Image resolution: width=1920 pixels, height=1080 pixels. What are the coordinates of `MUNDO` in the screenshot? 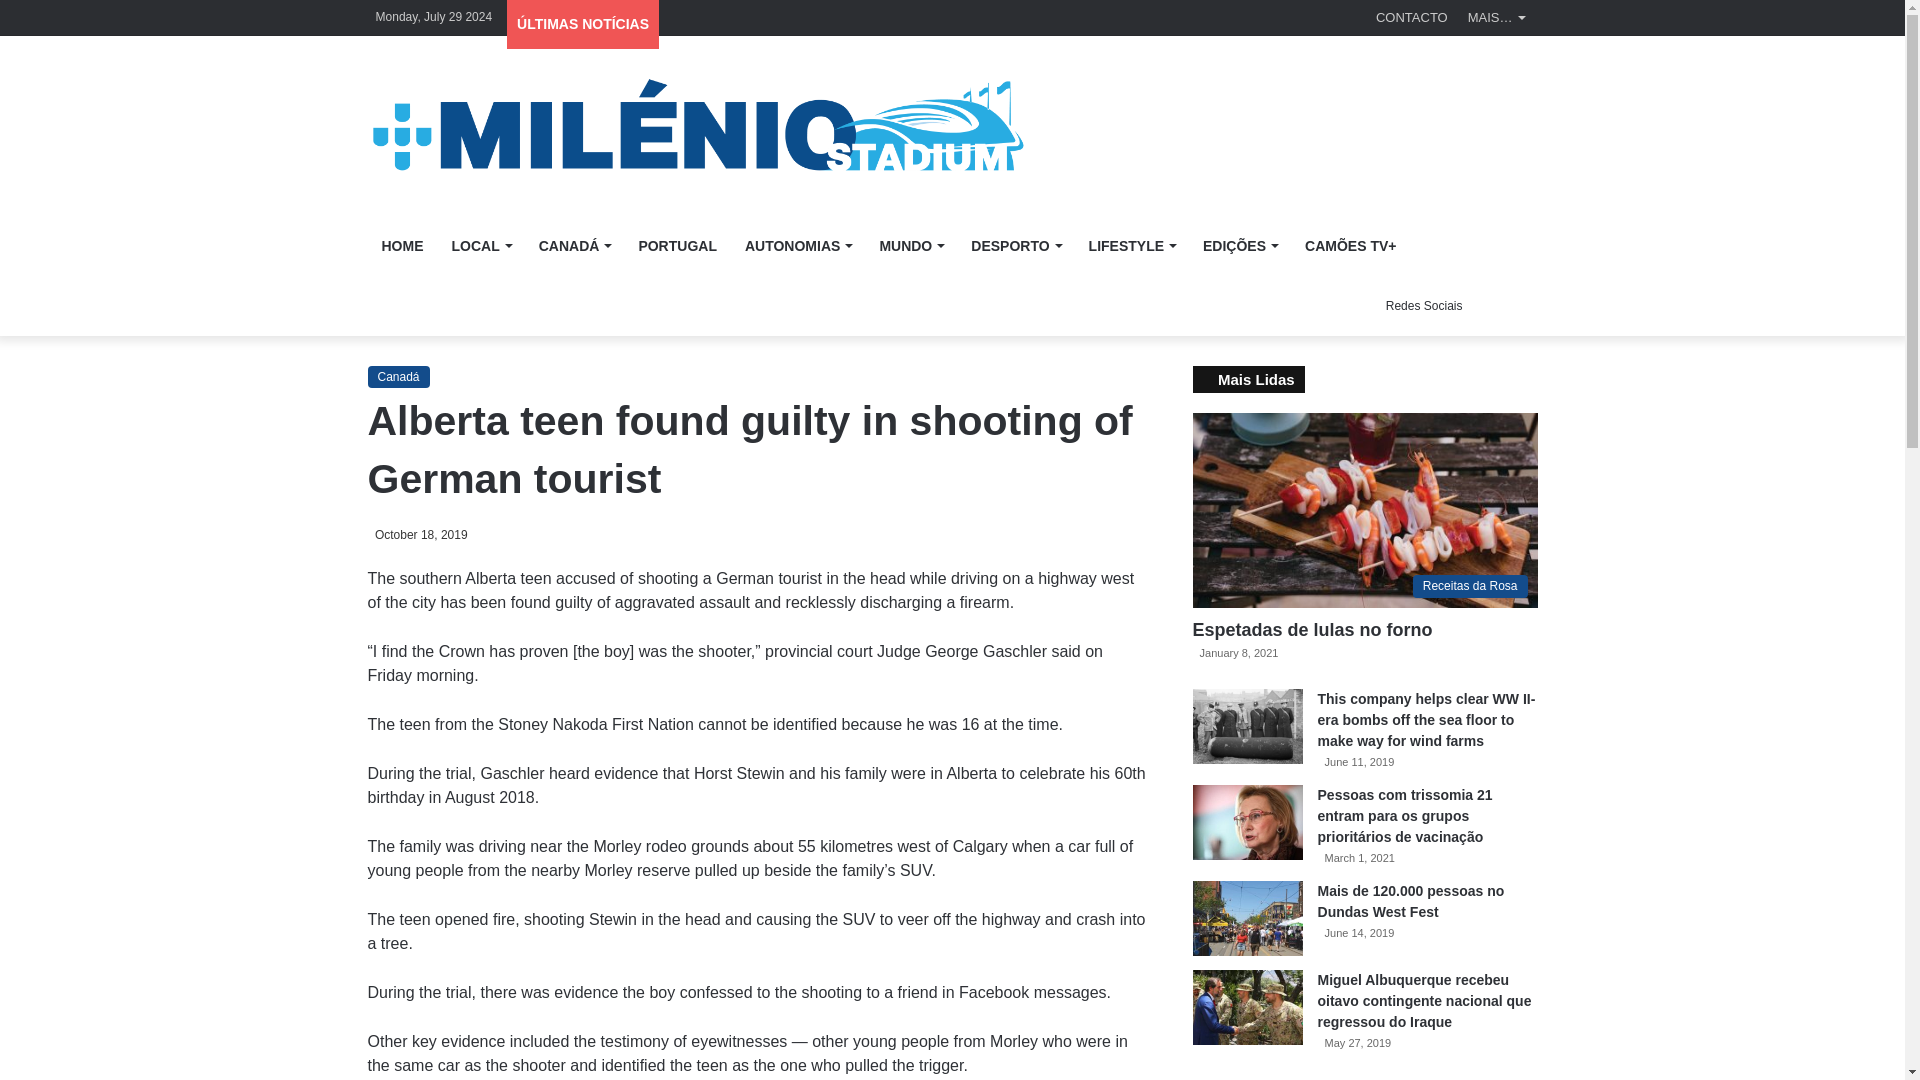 It's located at (910, 246).